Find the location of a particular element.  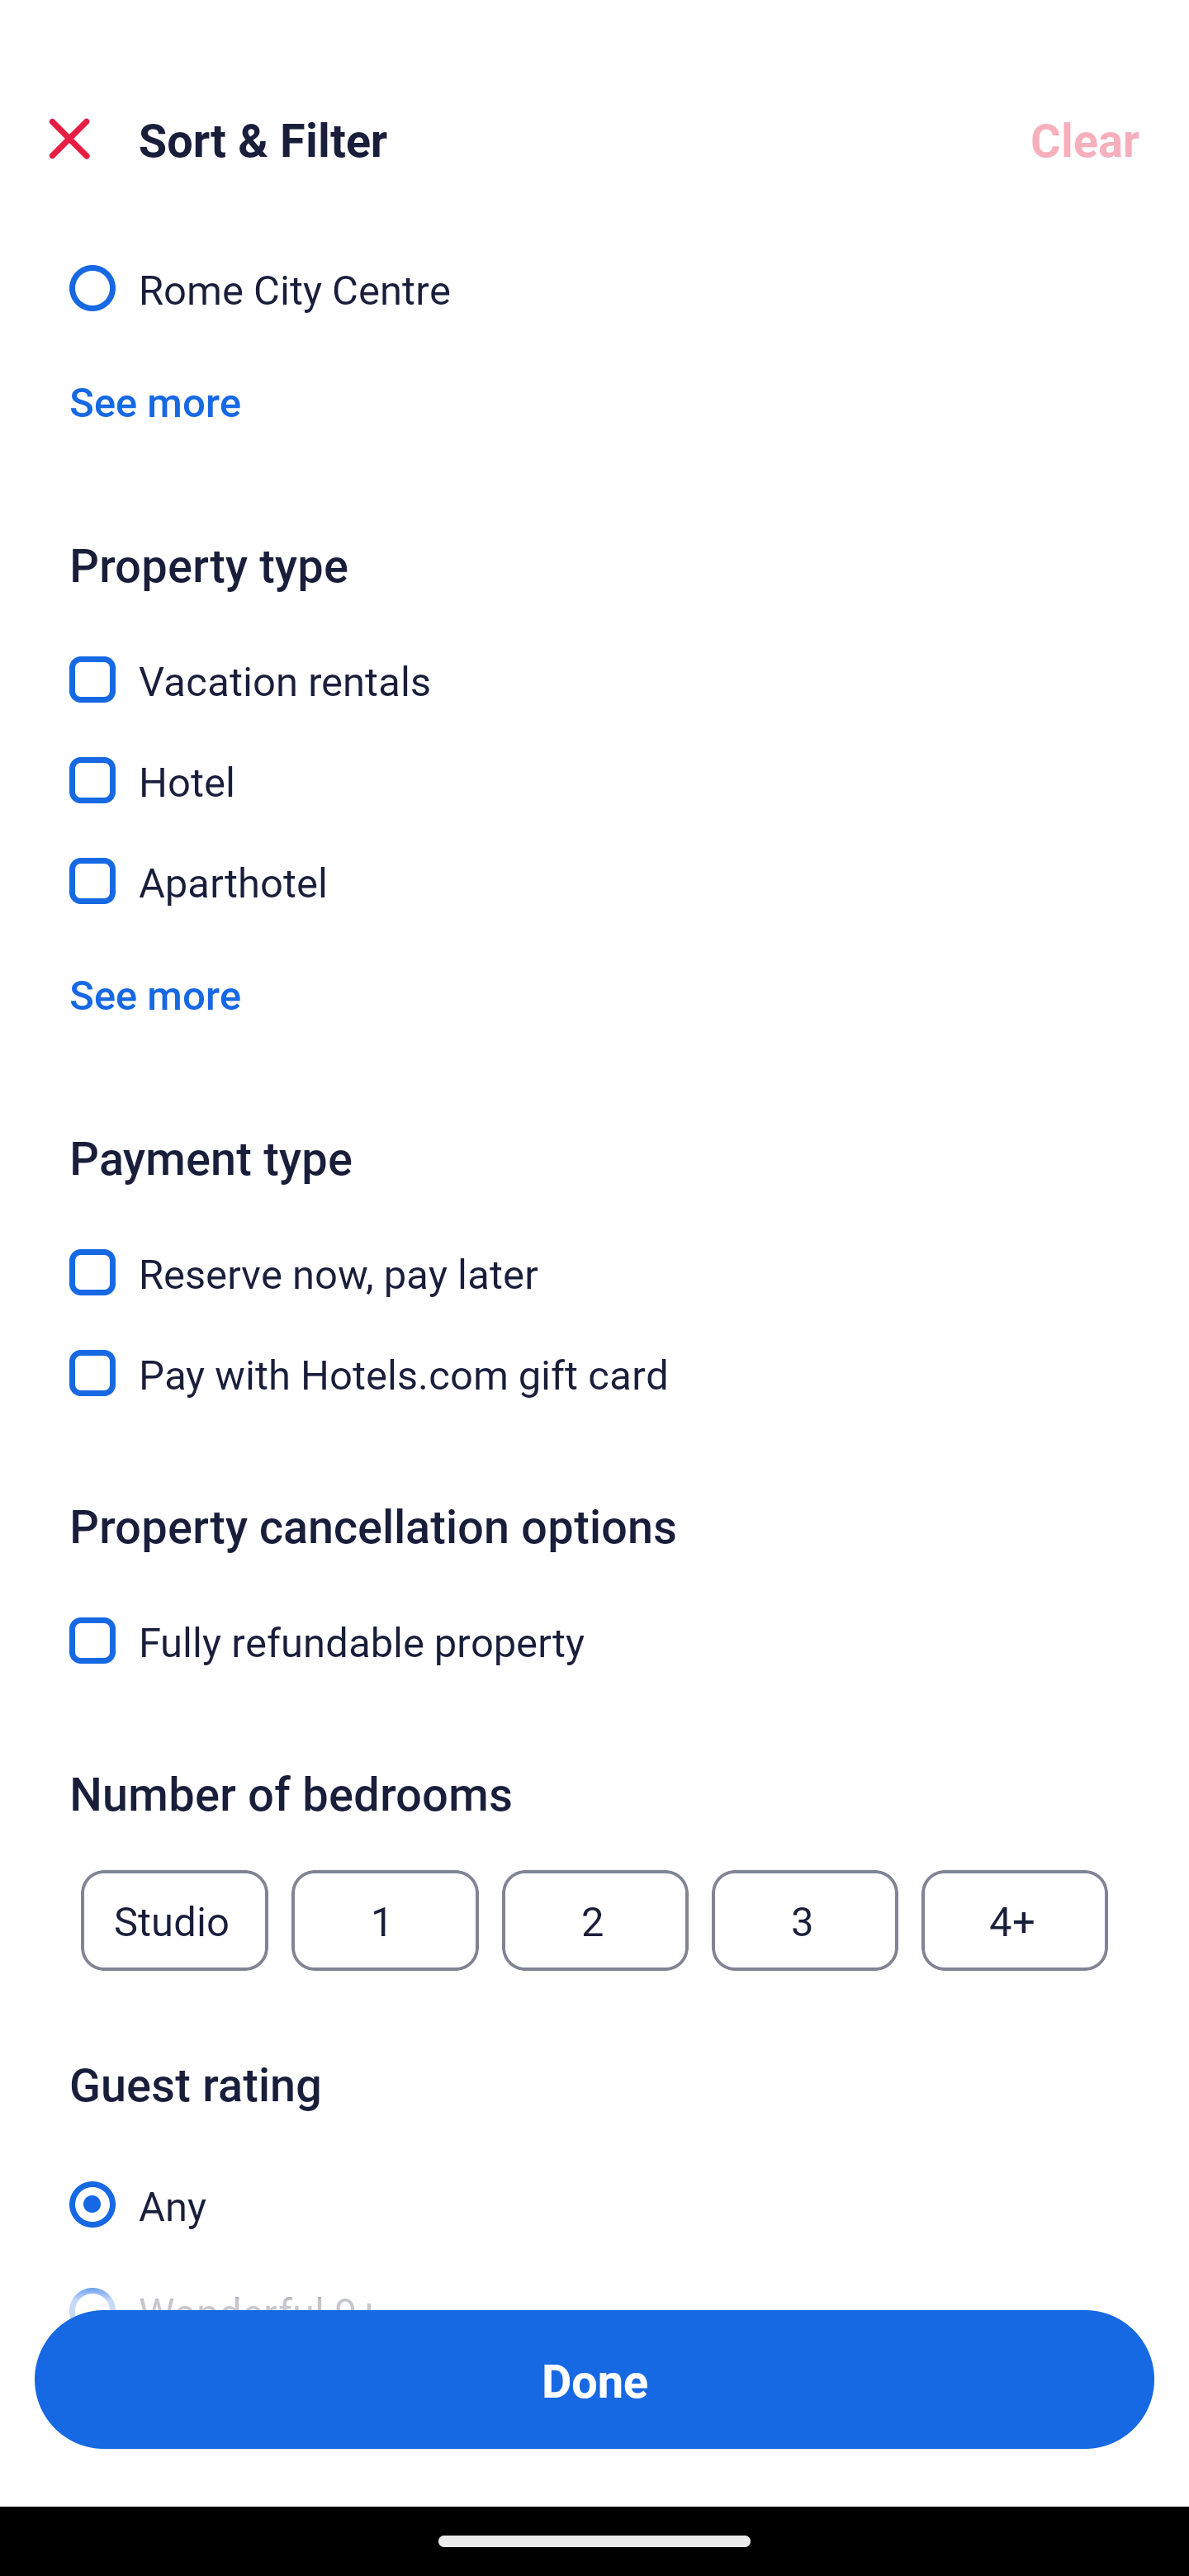

Vacation rentals, Vacation rentals is located at coordinates (594, 661).